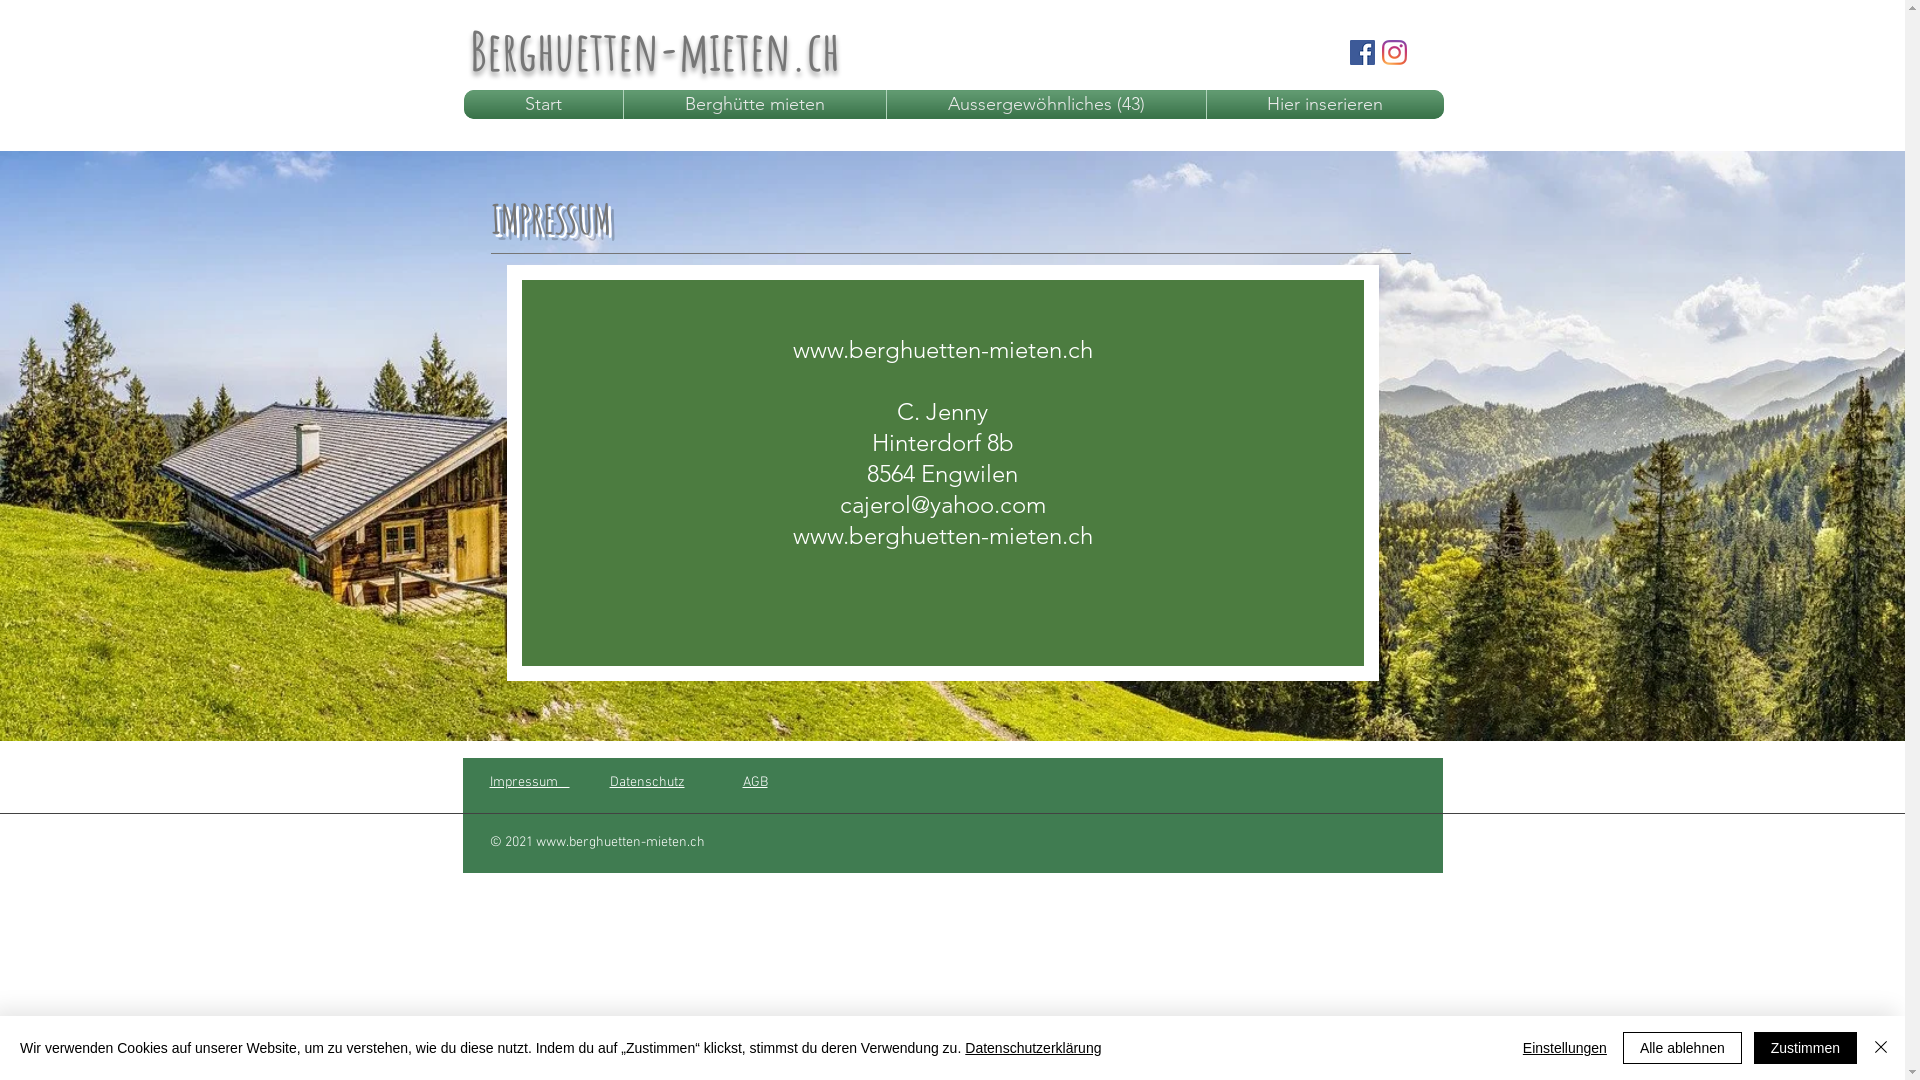  Describe the element at coordinates (942, 536) in the screenshot. I see `www.berghuetten-mieten.ch` at that location.